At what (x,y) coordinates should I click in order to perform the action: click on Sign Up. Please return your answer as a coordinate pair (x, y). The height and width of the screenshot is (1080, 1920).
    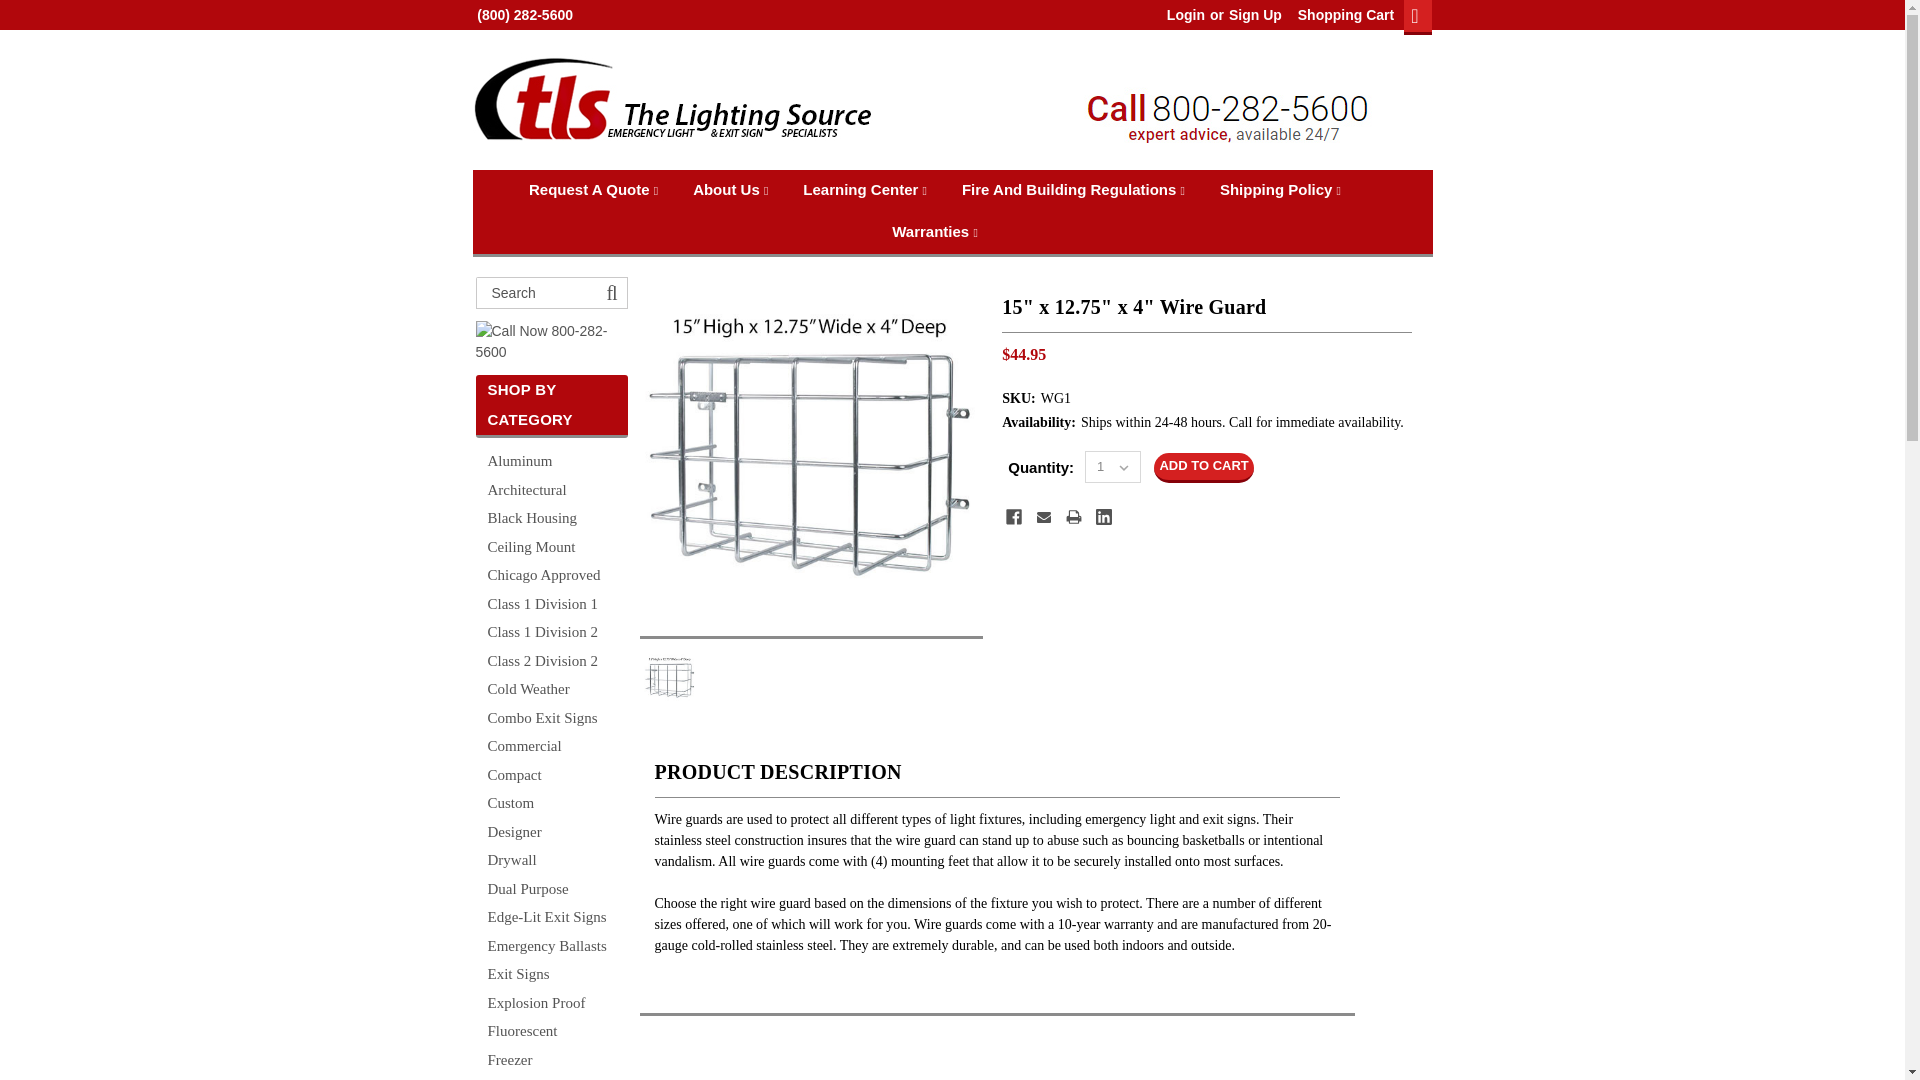
    Looking at the image, I should click on (1253, 15).